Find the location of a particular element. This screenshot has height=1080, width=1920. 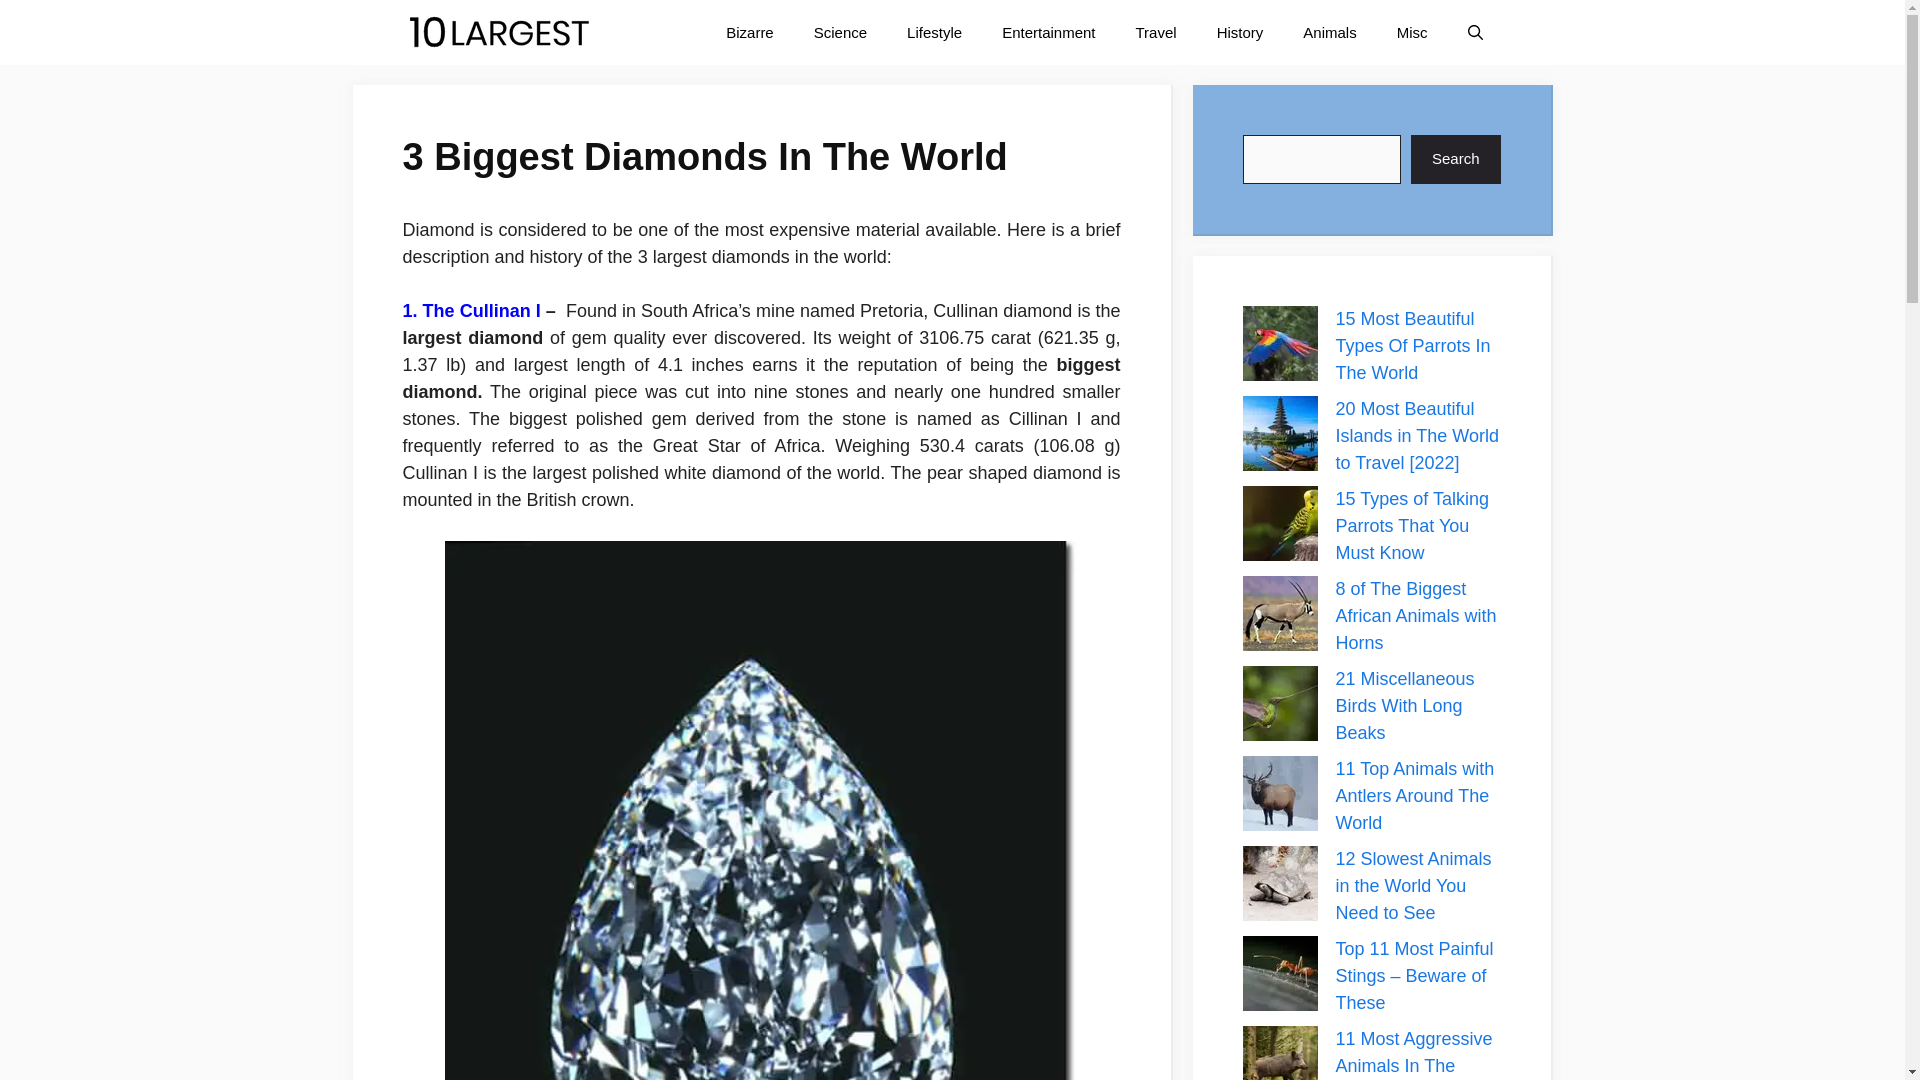

20 Most Beautiful Islands in The World to Travel [2022] is located at coordinates (1418, 436).